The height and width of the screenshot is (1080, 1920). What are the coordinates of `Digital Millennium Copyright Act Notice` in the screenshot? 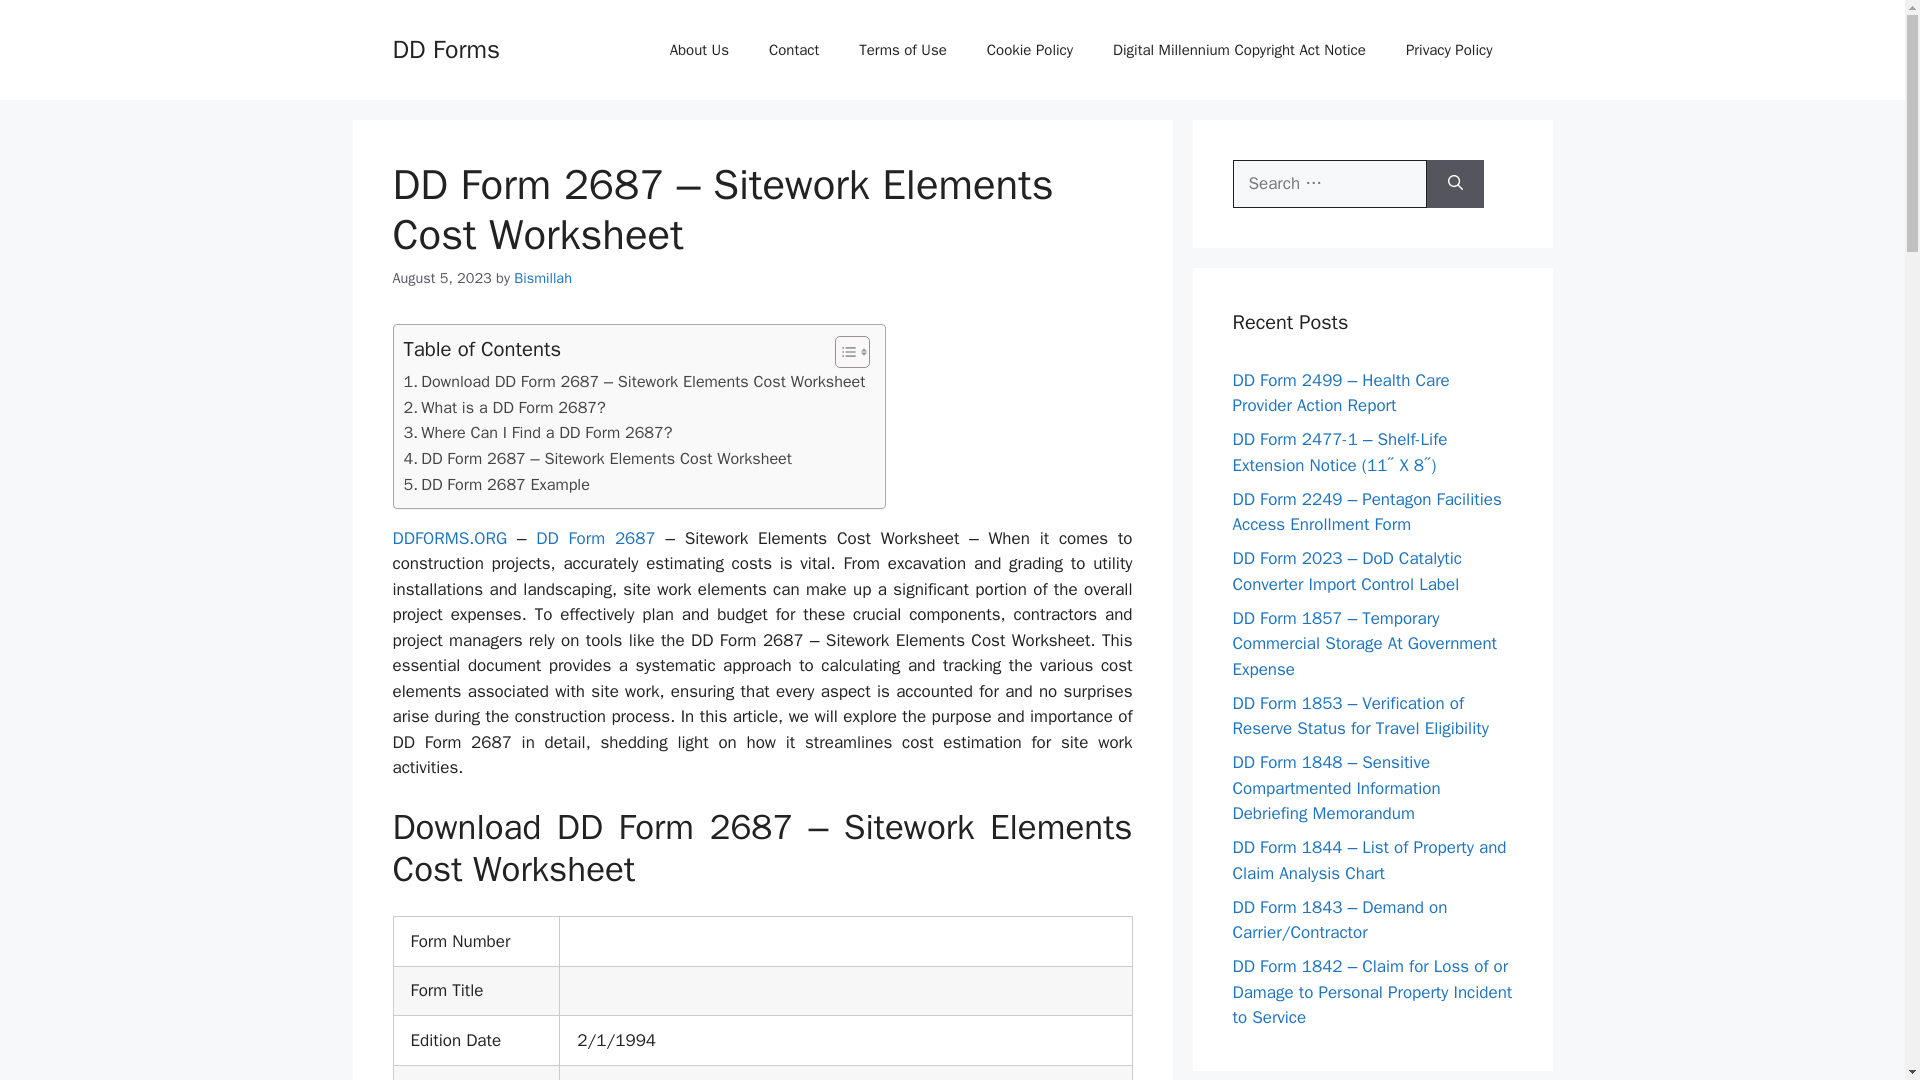 It's located at (1239, 50).